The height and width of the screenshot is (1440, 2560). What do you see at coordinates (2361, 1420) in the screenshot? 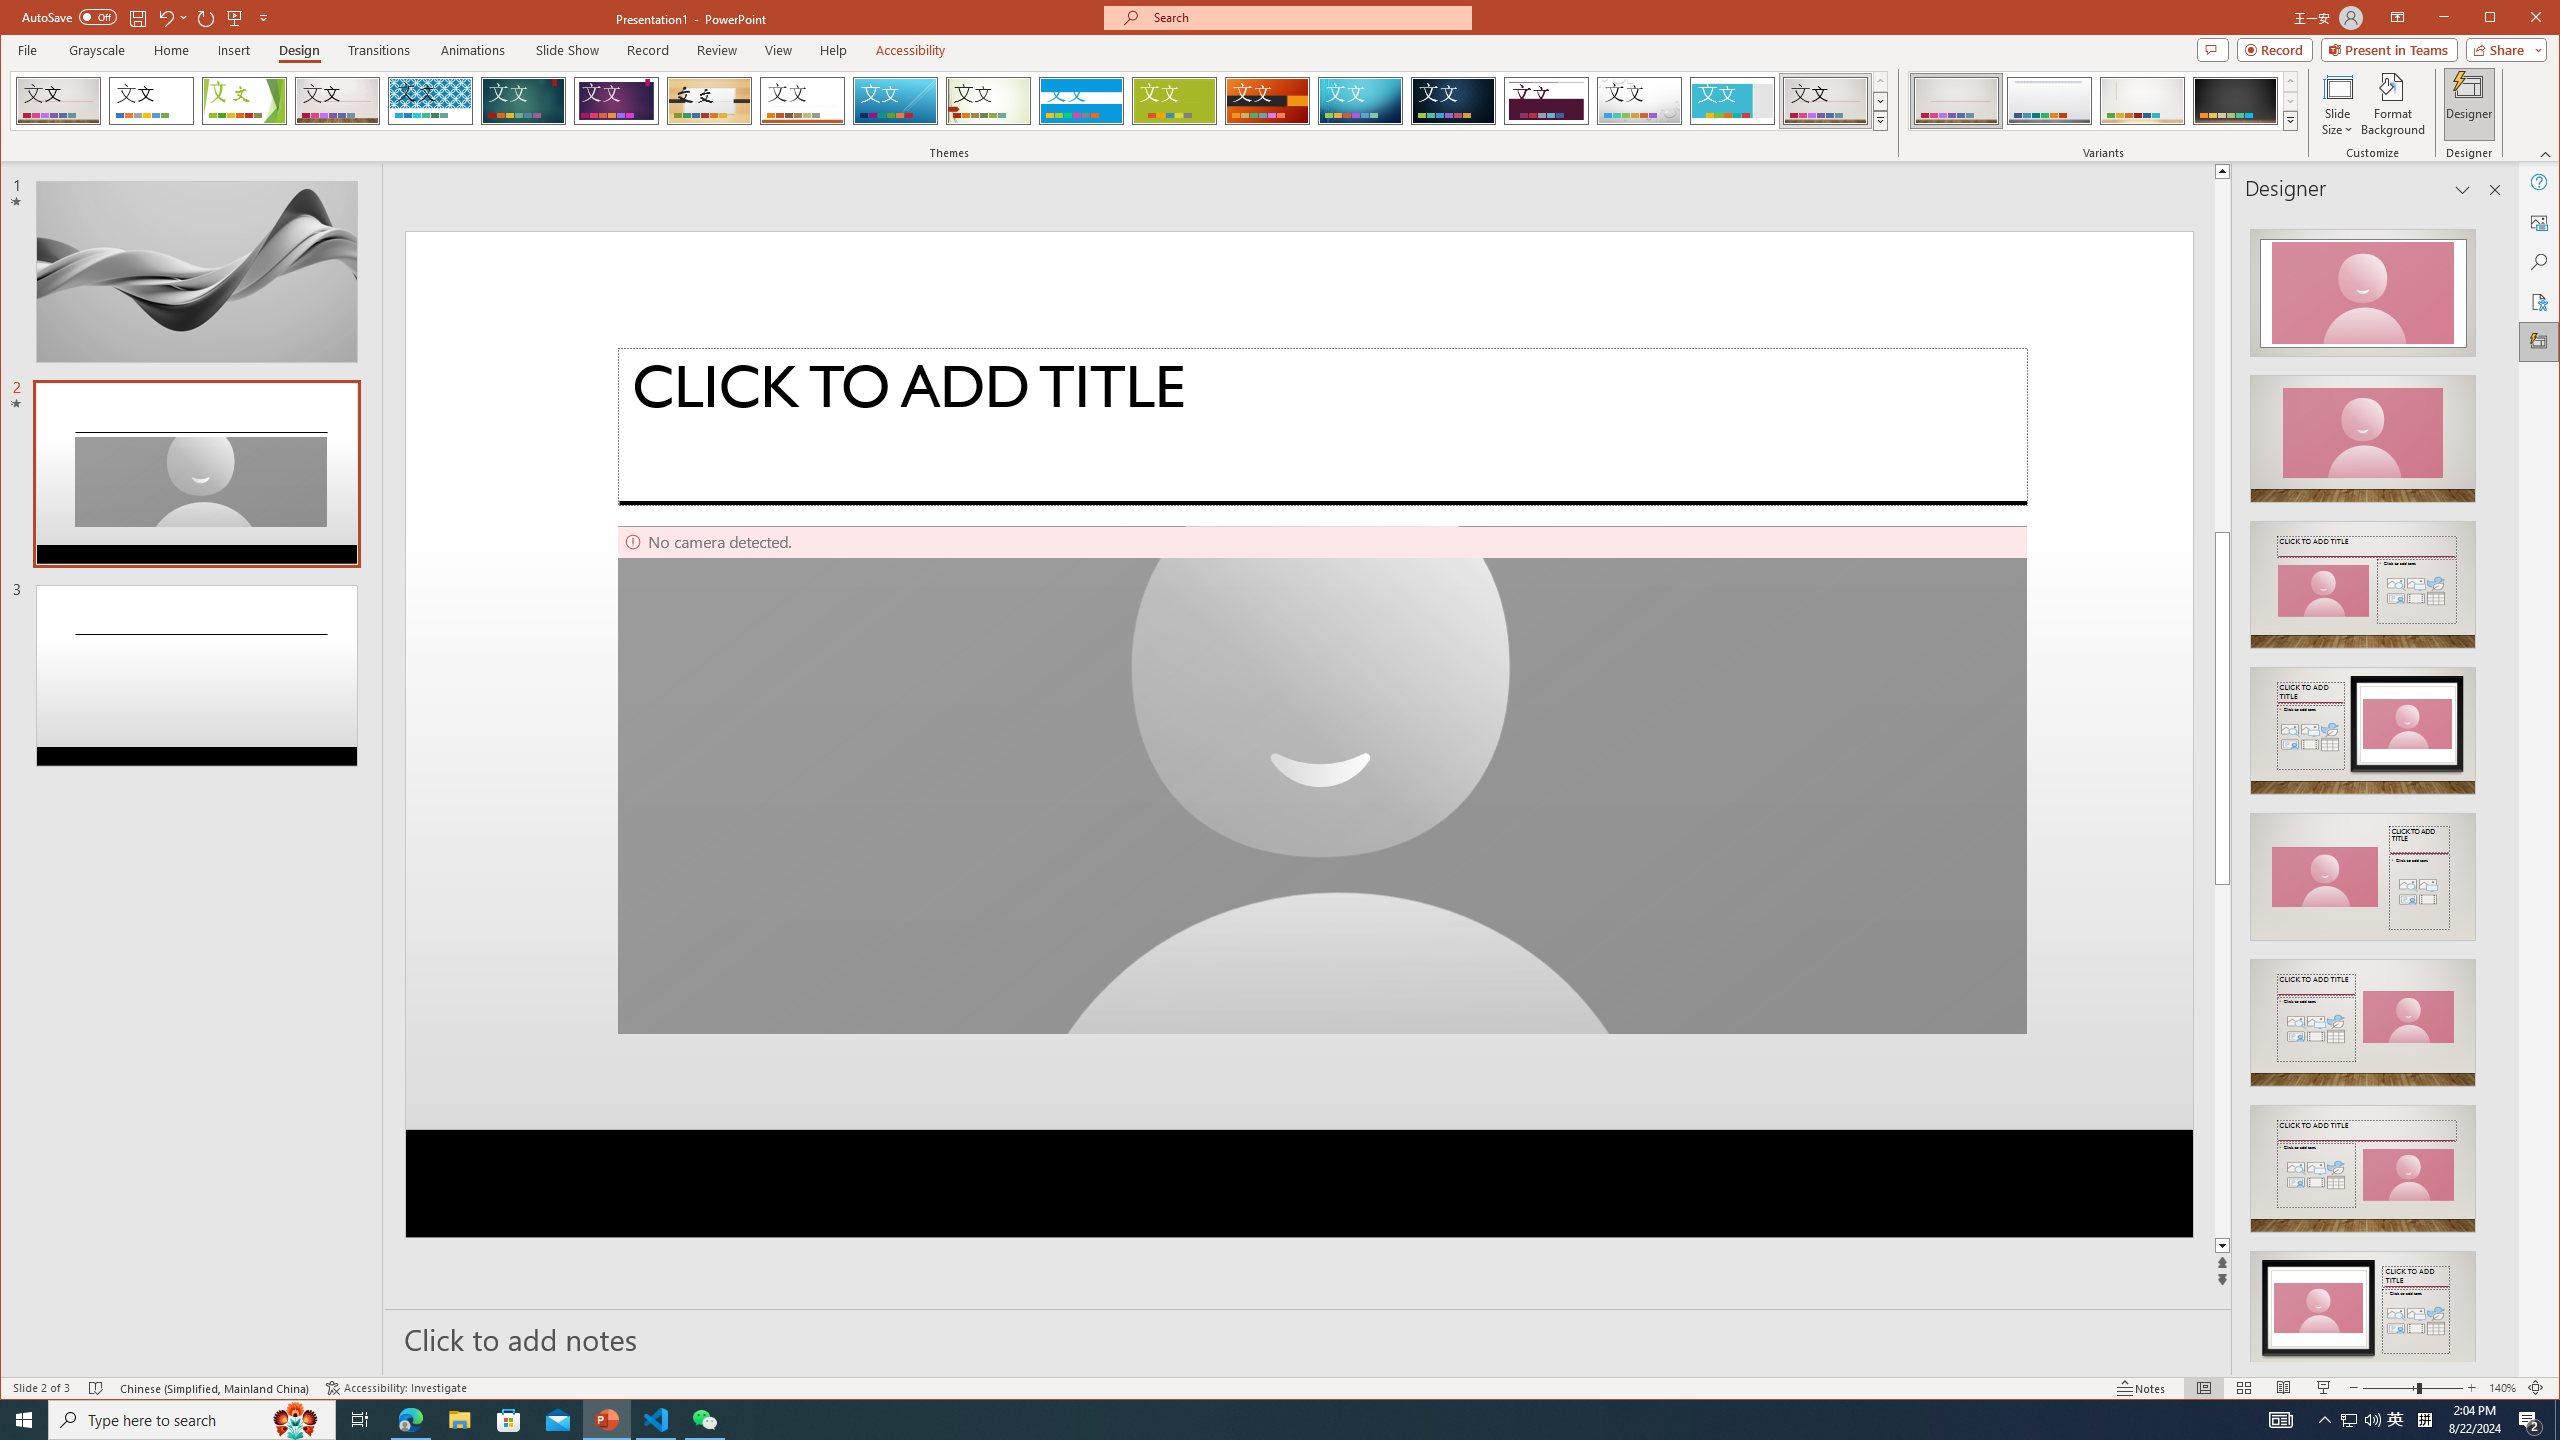
I see `Visual Studio Code - 1 running window` at bounding box center [2361, 1420].